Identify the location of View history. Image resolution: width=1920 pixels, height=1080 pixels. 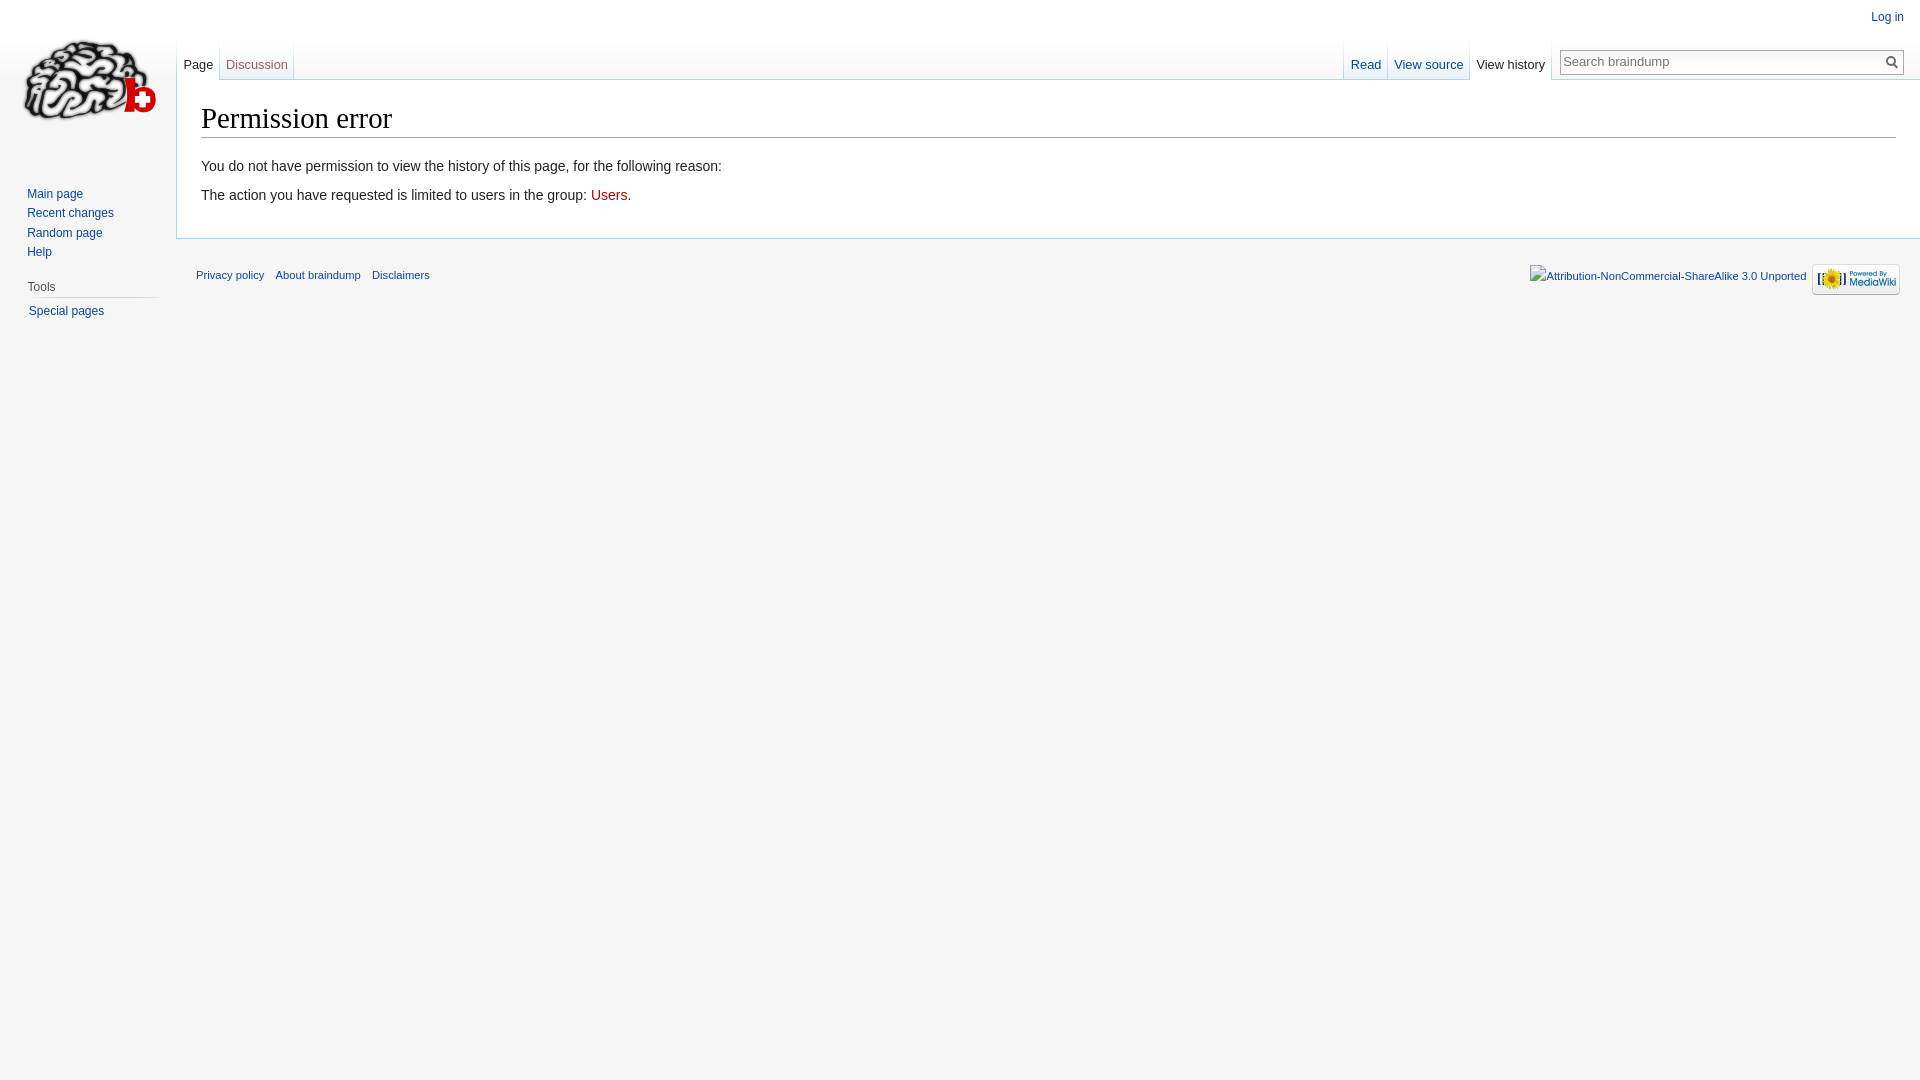
(1511, 60).